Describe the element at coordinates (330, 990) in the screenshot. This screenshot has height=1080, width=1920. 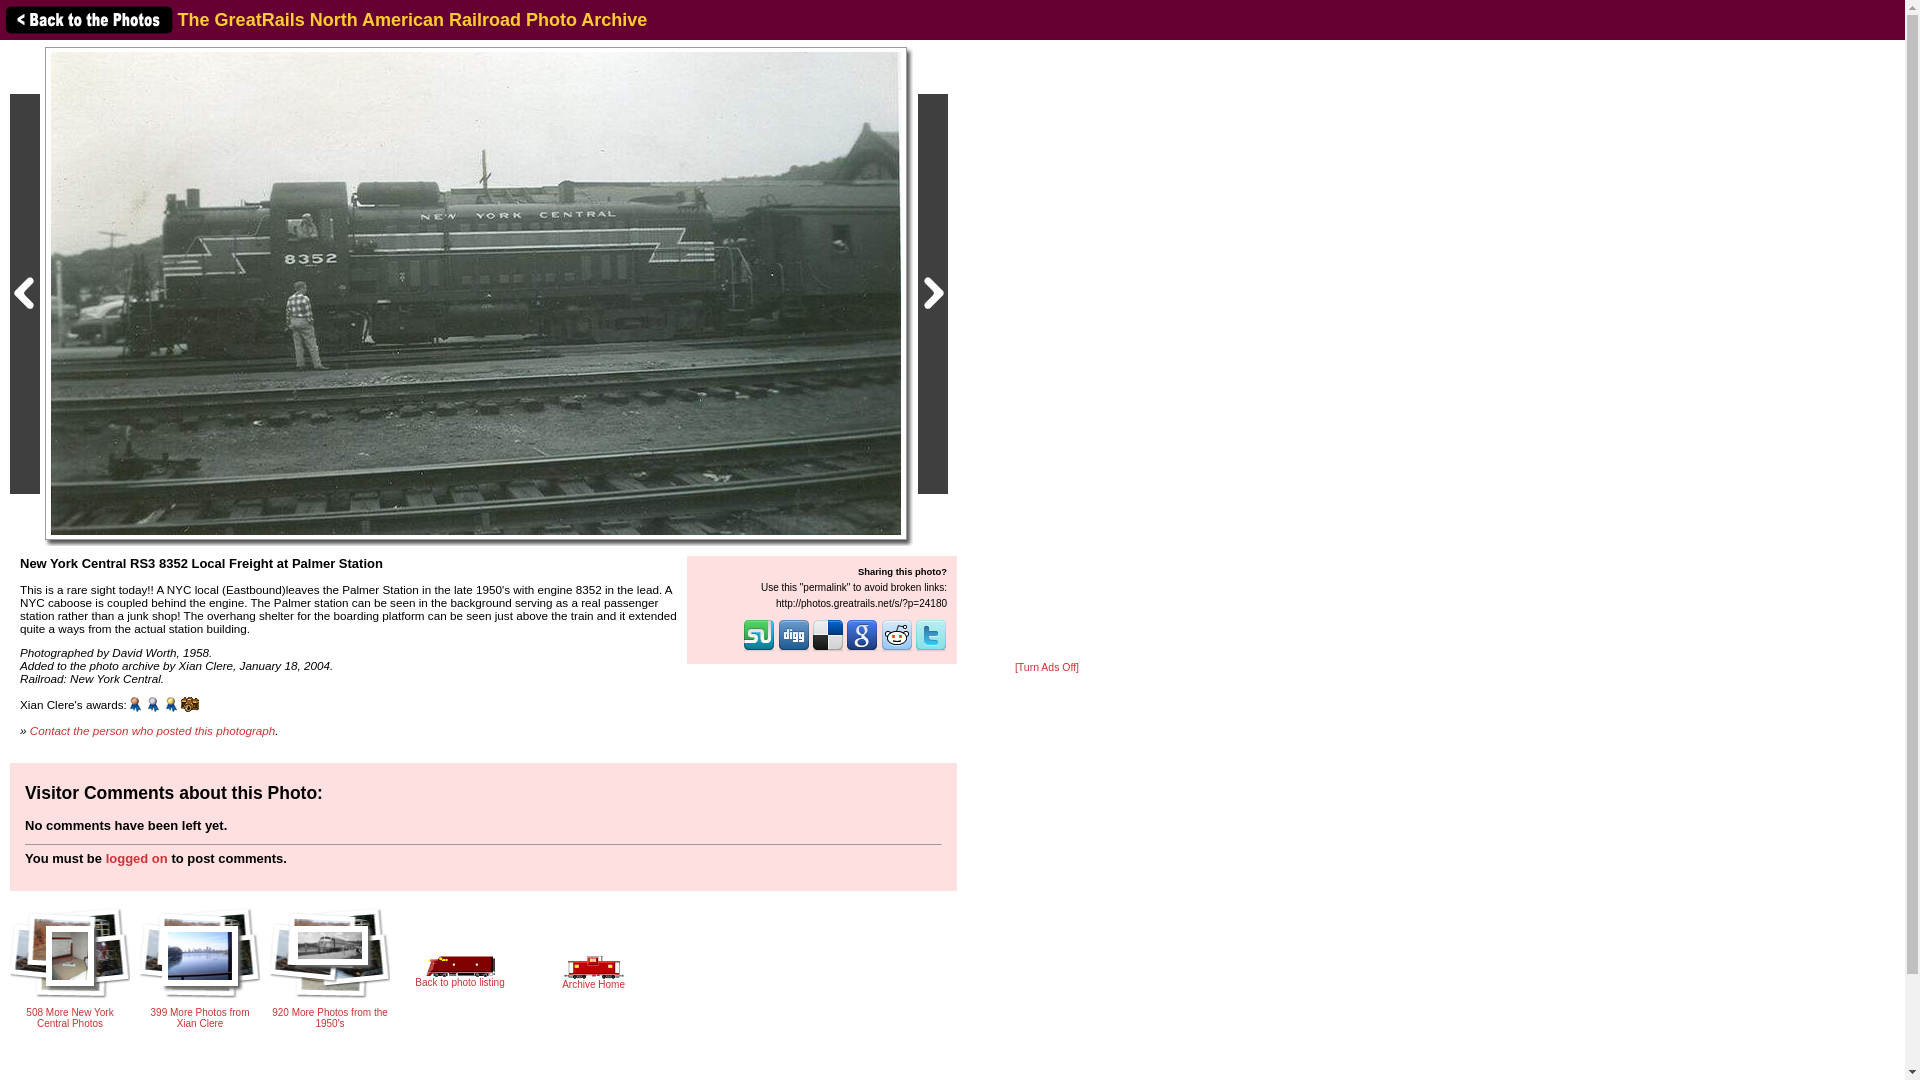
I see `920 More Photos from the 1950's` at that location.